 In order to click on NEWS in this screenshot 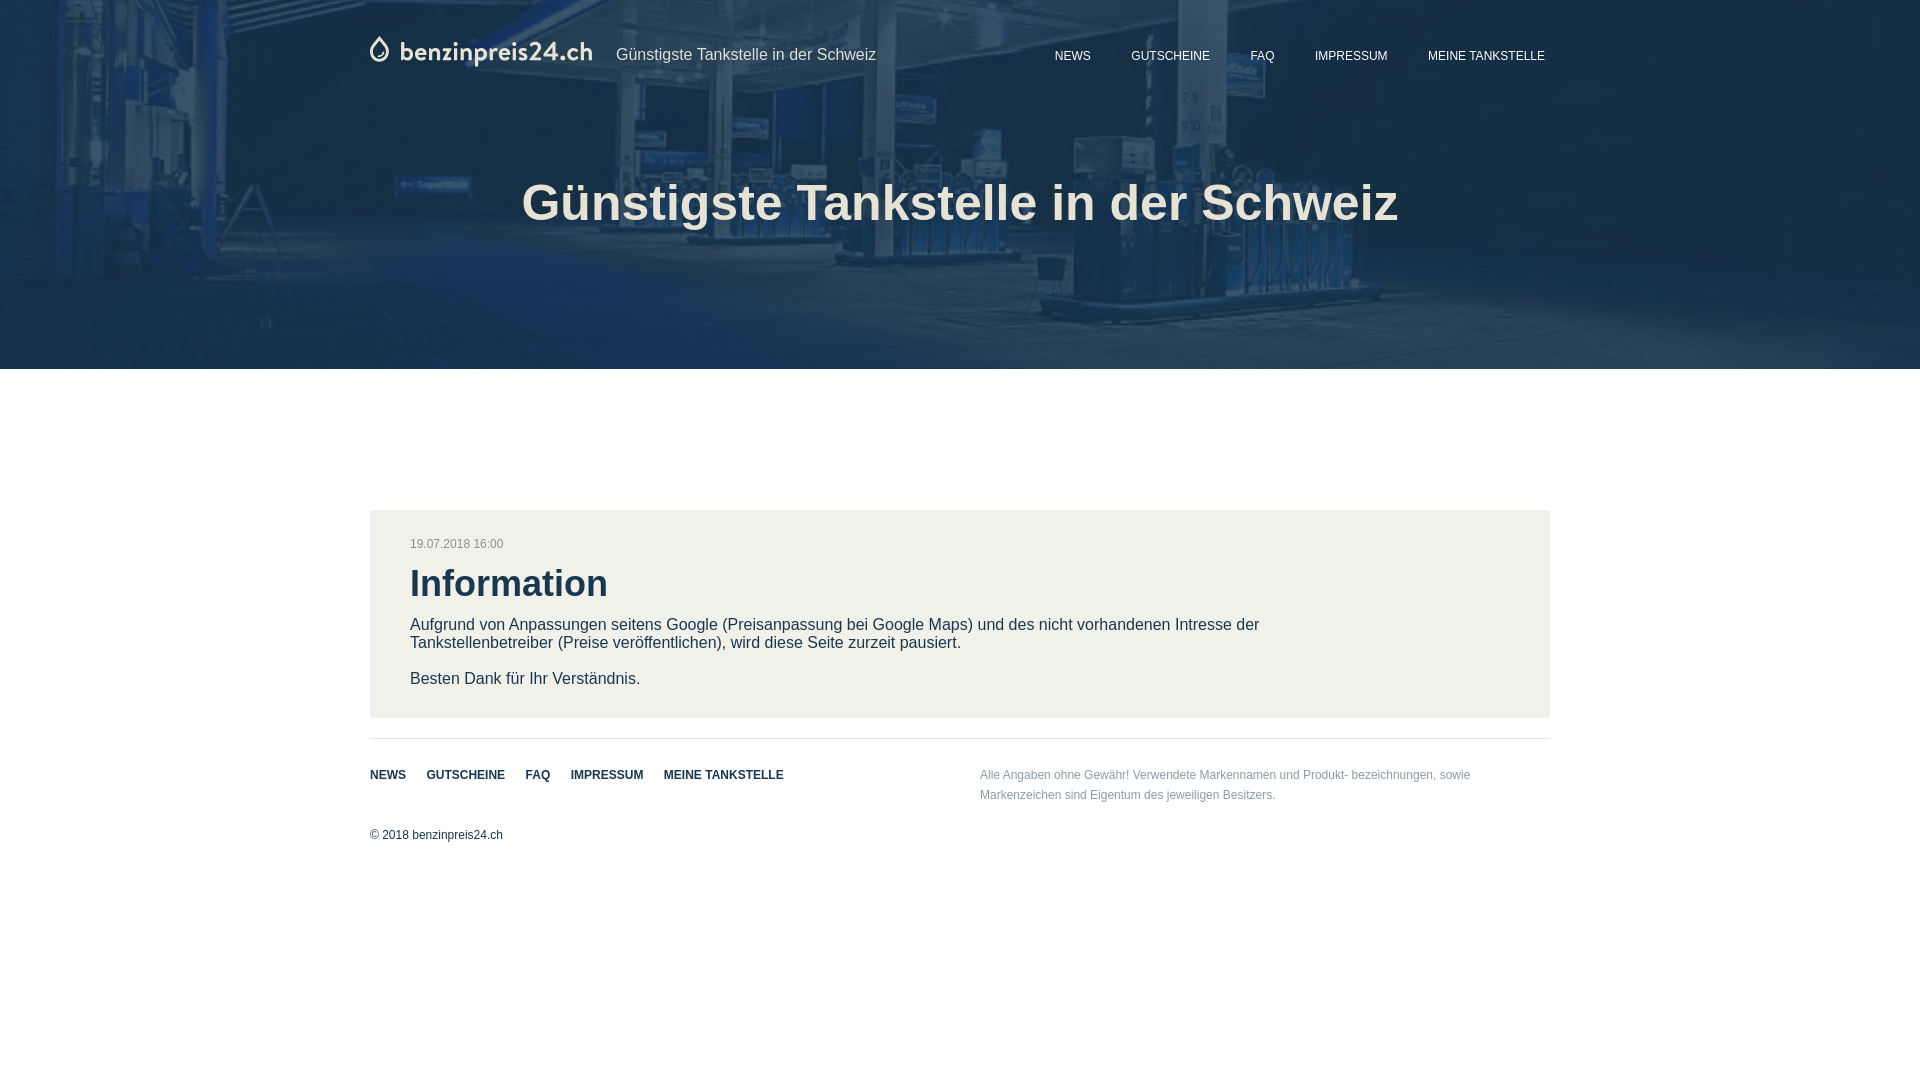, I will do `click(388, 775)`.